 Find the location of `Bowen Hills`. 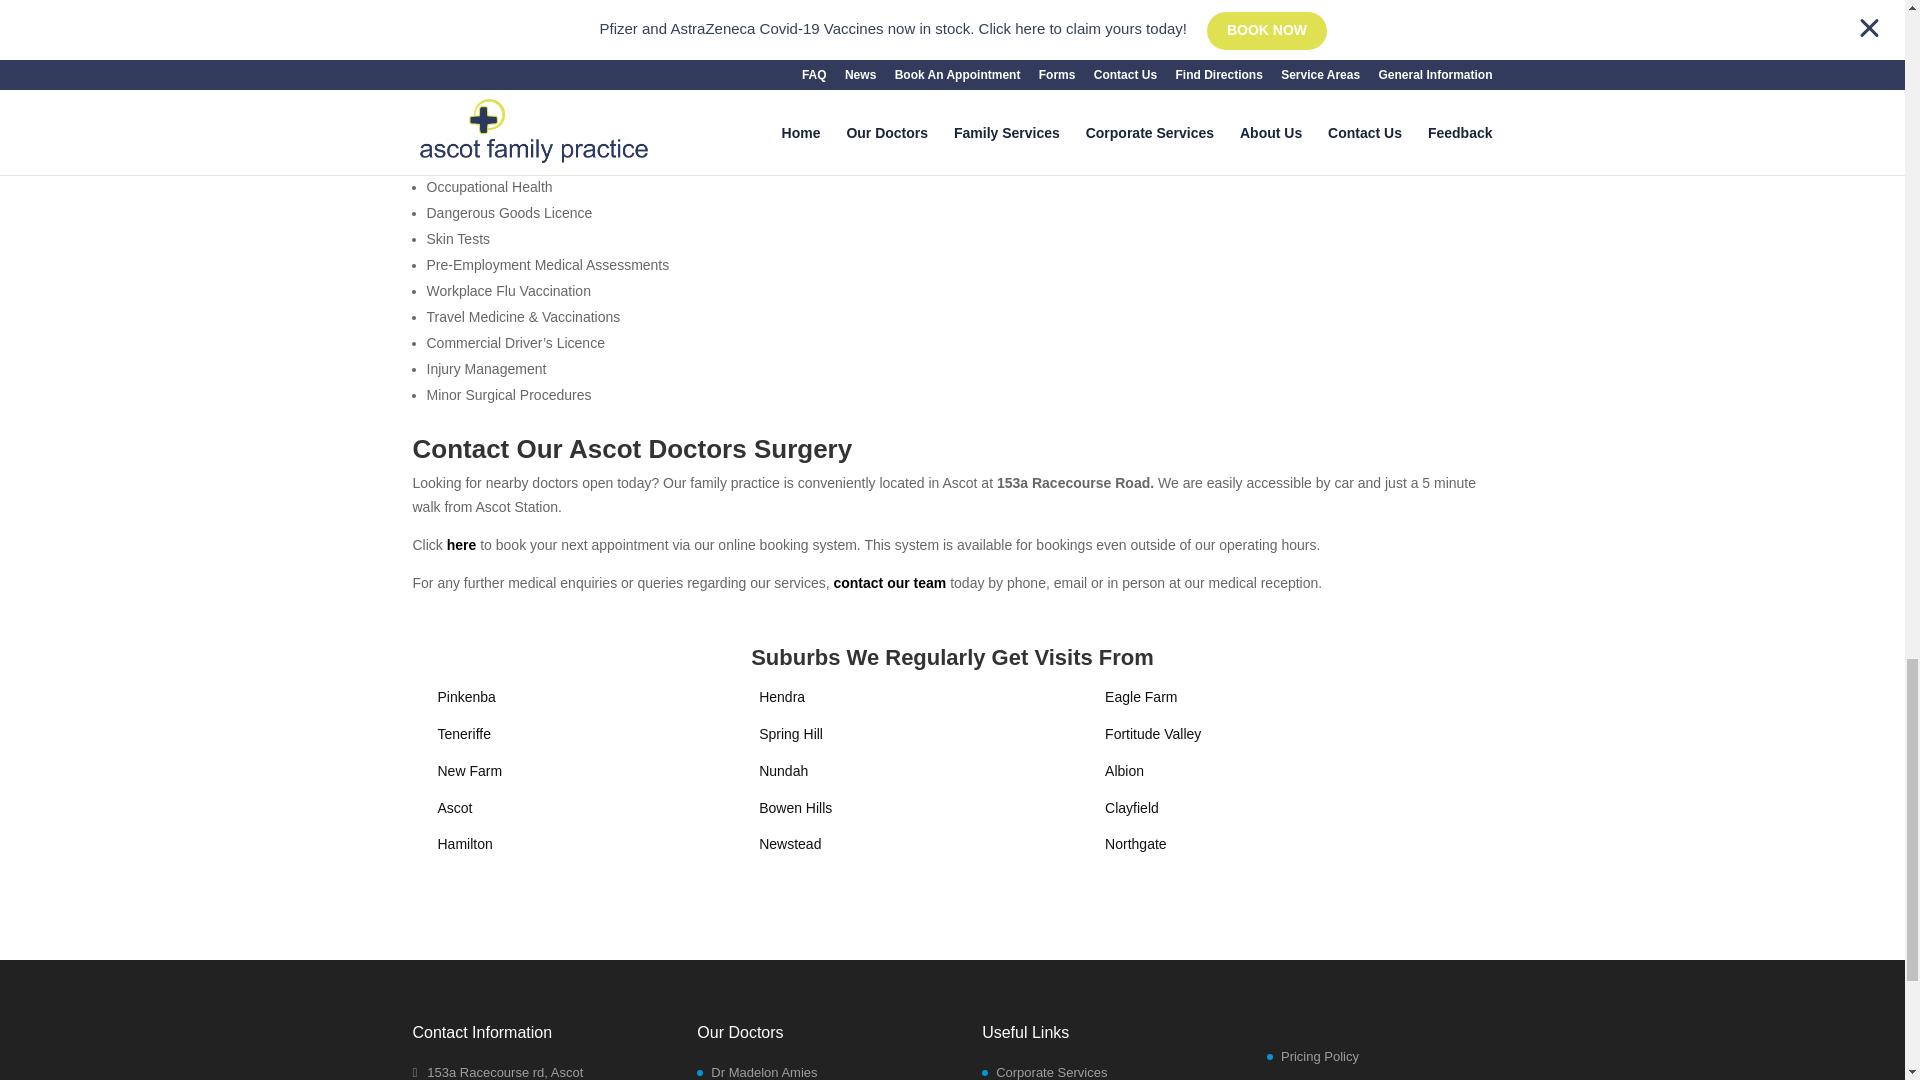

Bowen Hills is located at coordinates (794, 808).